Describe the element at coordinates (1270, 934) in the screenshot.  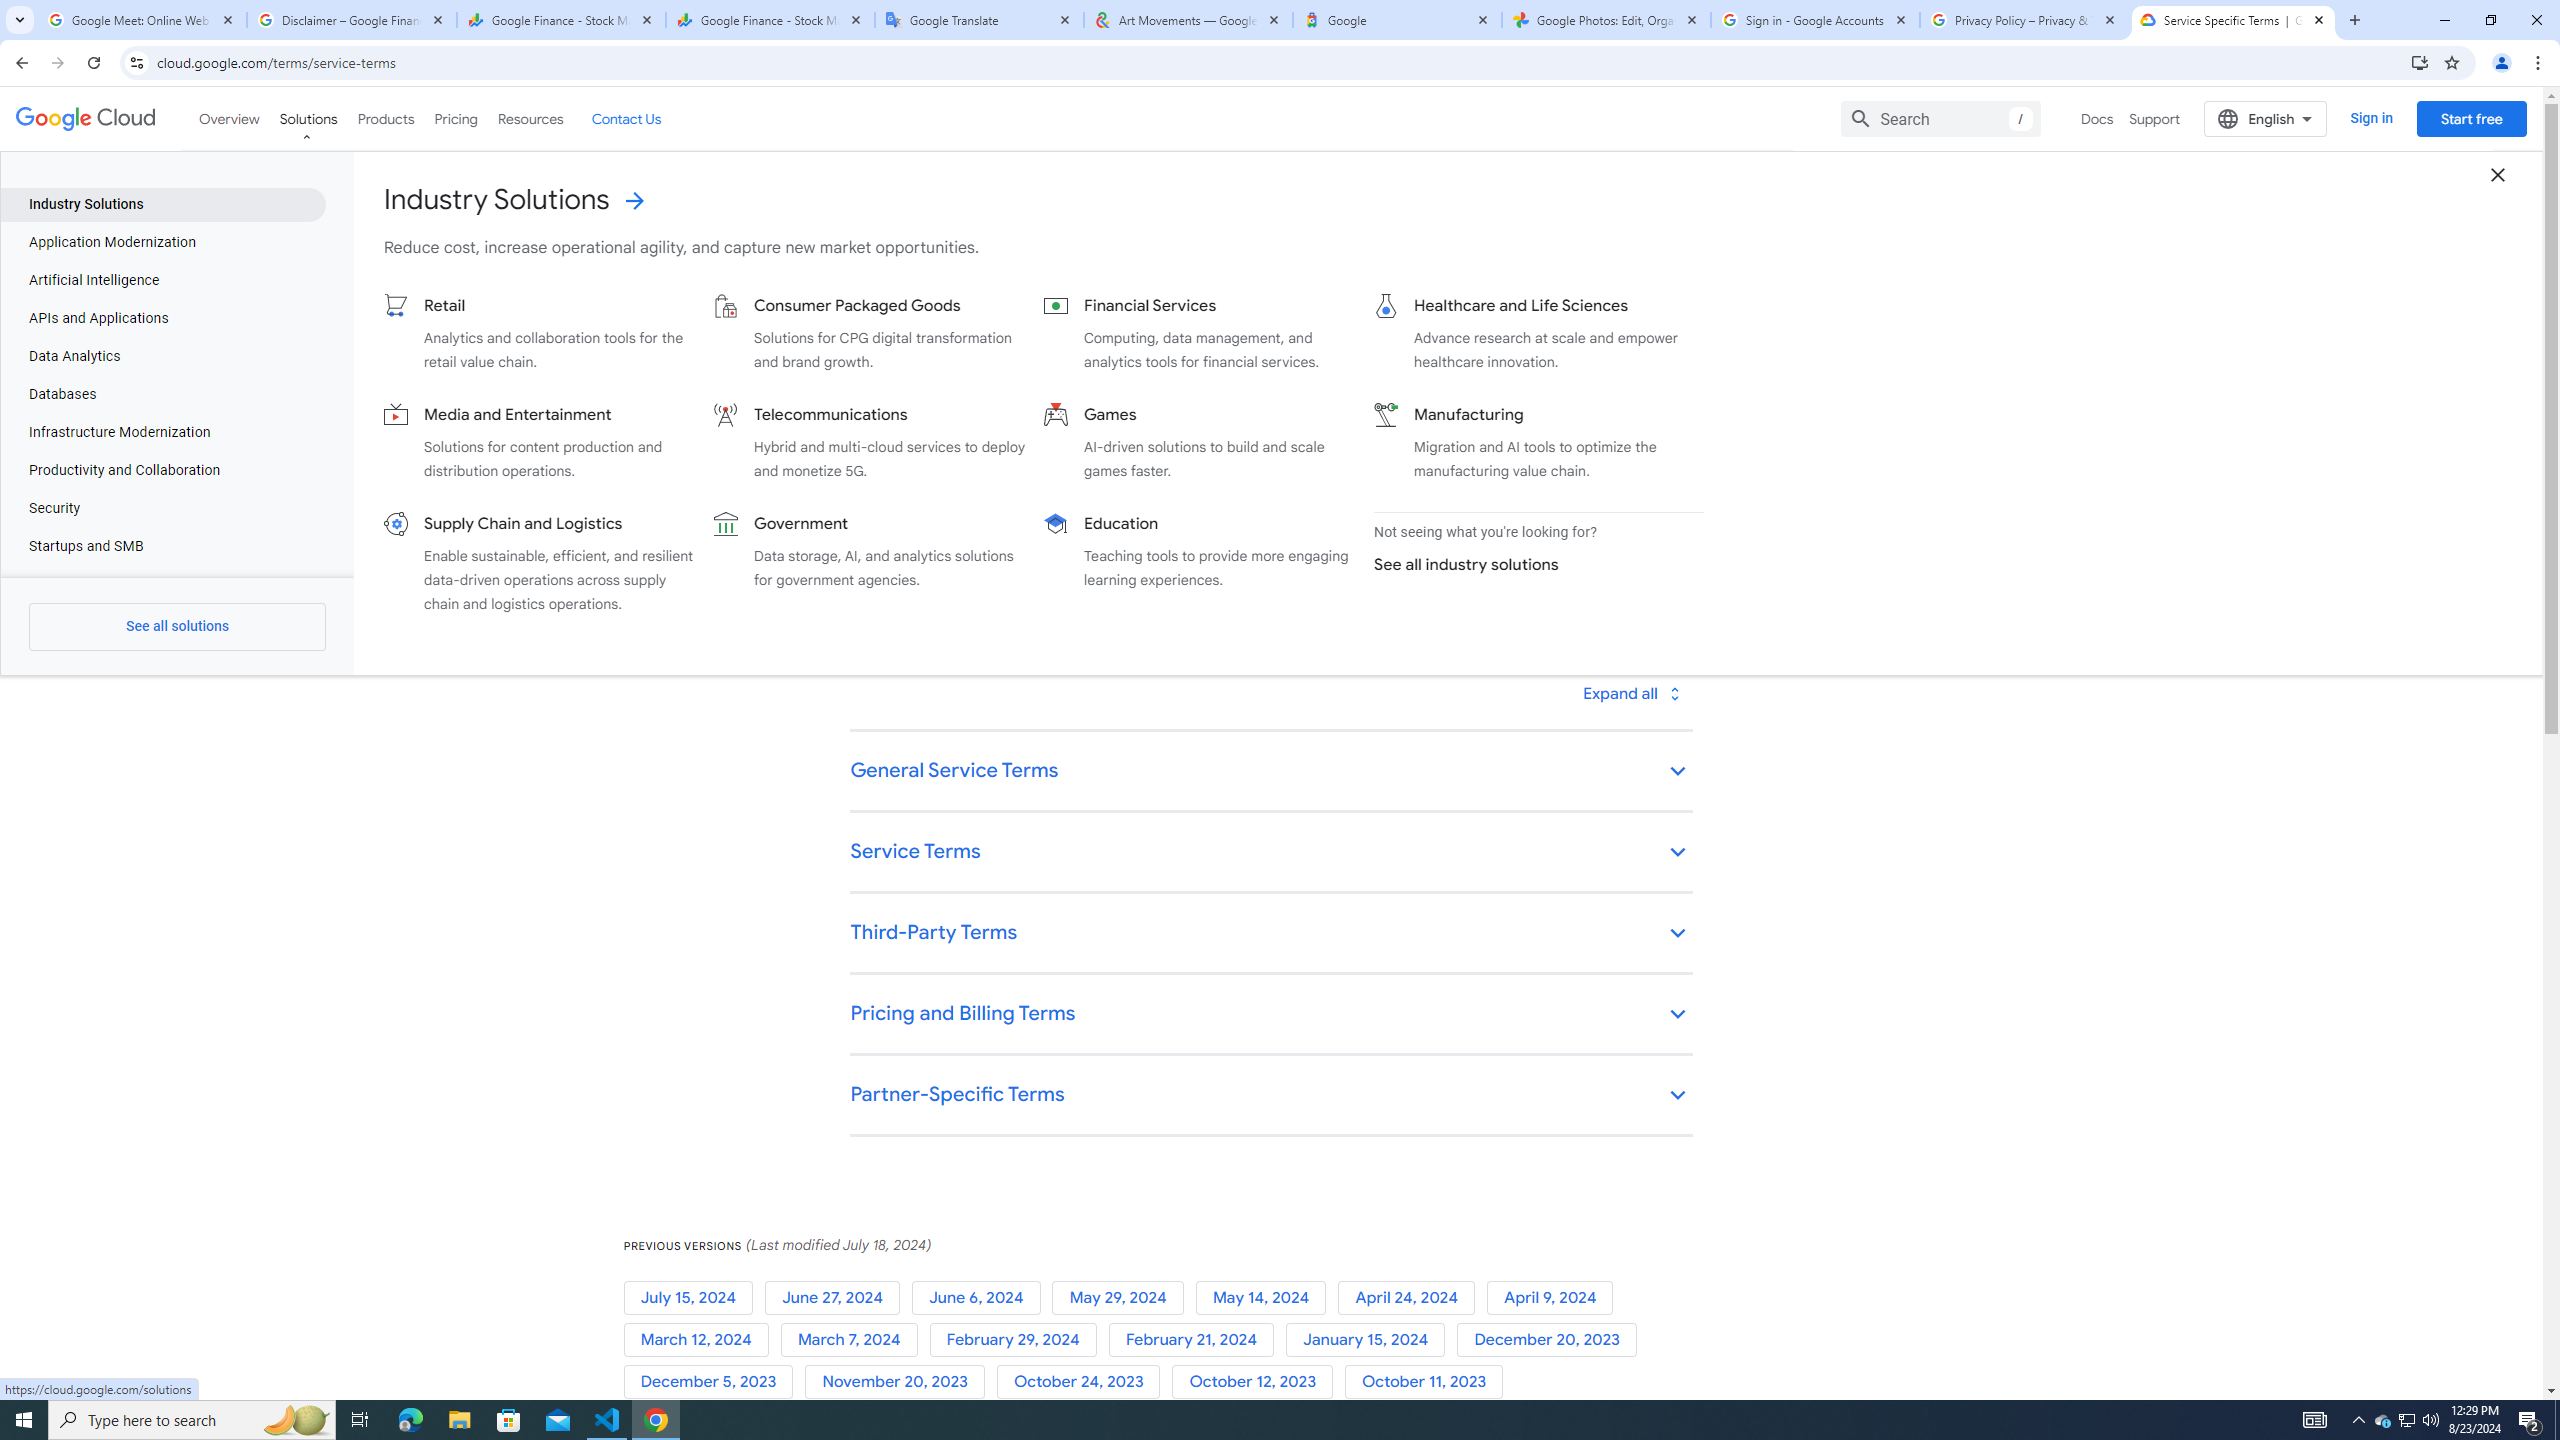
I see `Third-Party Terms keyboard_arrow_down` at that location.